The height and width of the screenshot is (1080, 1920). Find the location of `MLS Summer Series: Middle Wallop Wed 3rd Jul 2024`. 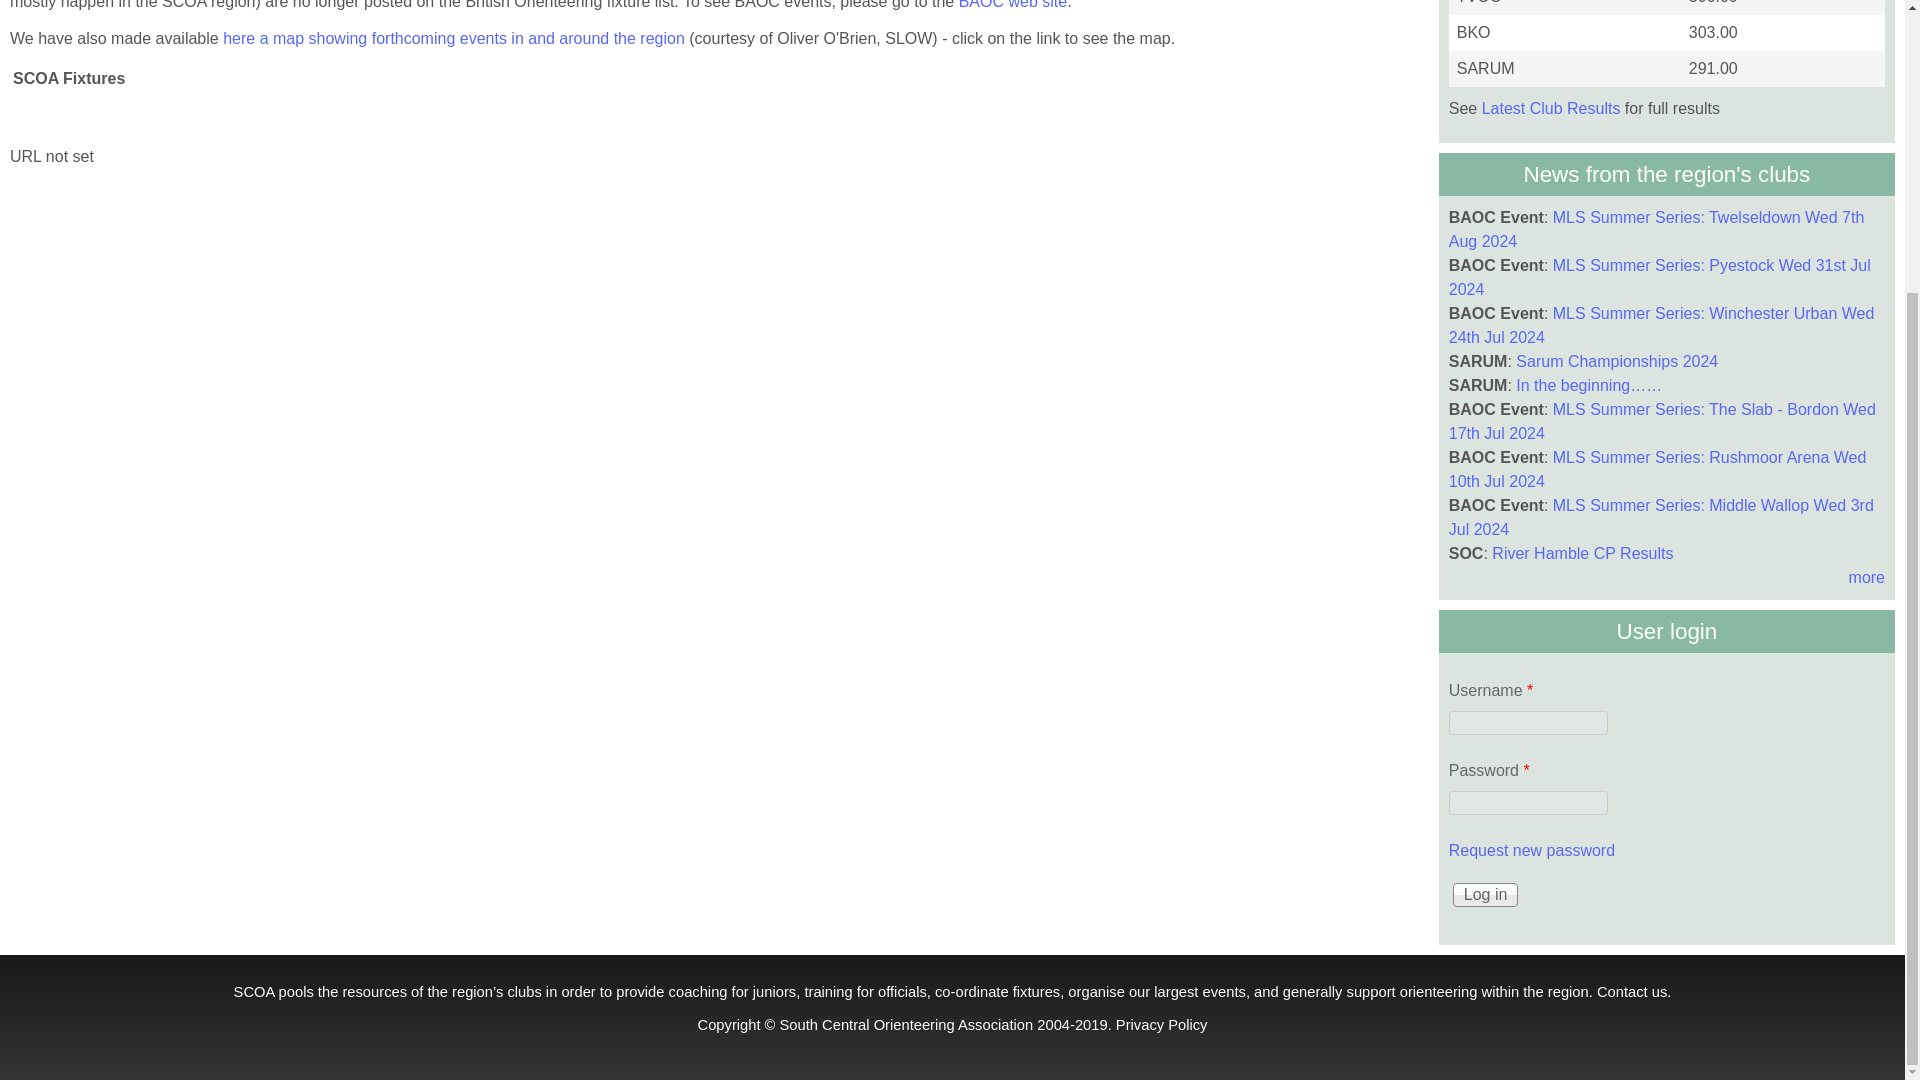

MLS Summer Series: Middle Wallop Wed 3rd Jul 2024 is located at coordinates (1661, 516).